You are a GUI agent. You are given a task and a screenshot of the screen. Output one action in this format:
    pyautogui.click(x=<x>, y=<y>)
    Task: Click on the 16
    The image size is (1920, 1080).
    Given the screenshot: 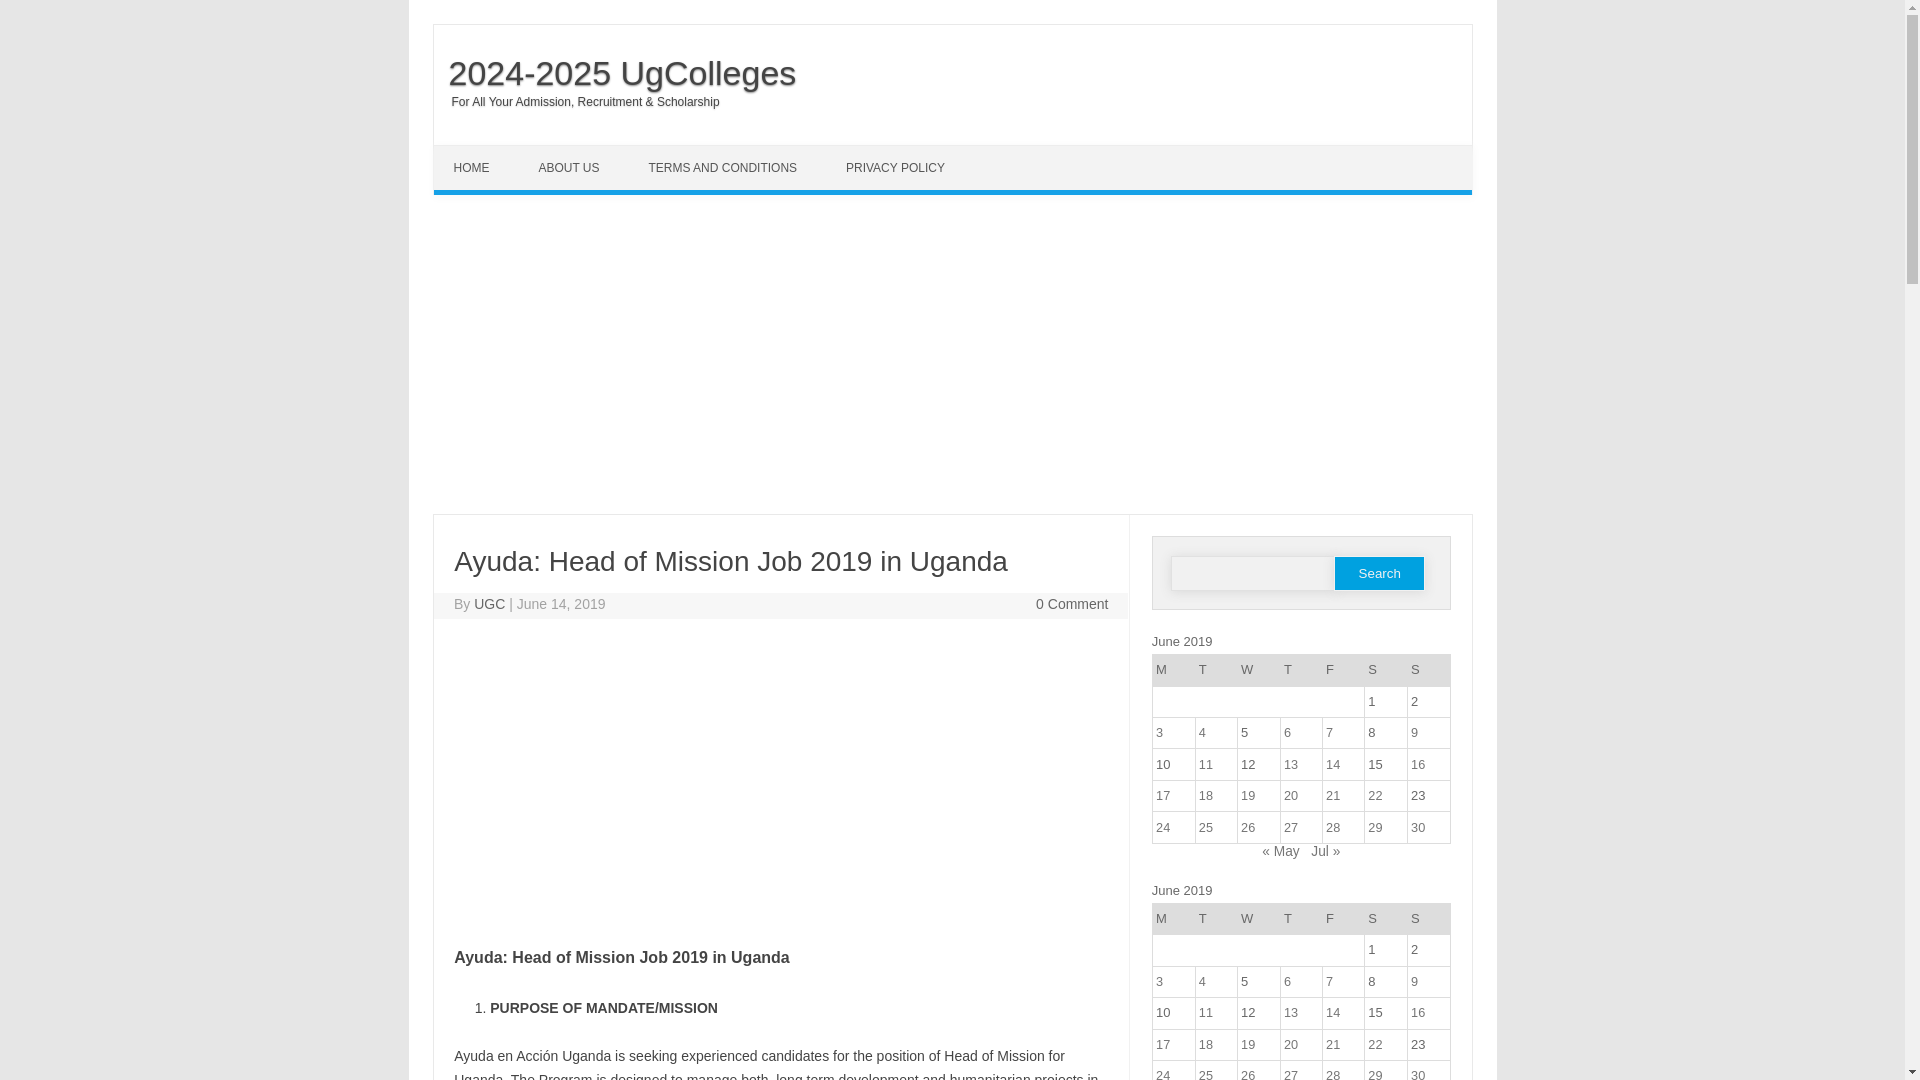 What is the action you would take?
    pyautogui.click(x=1418, y=764)
    